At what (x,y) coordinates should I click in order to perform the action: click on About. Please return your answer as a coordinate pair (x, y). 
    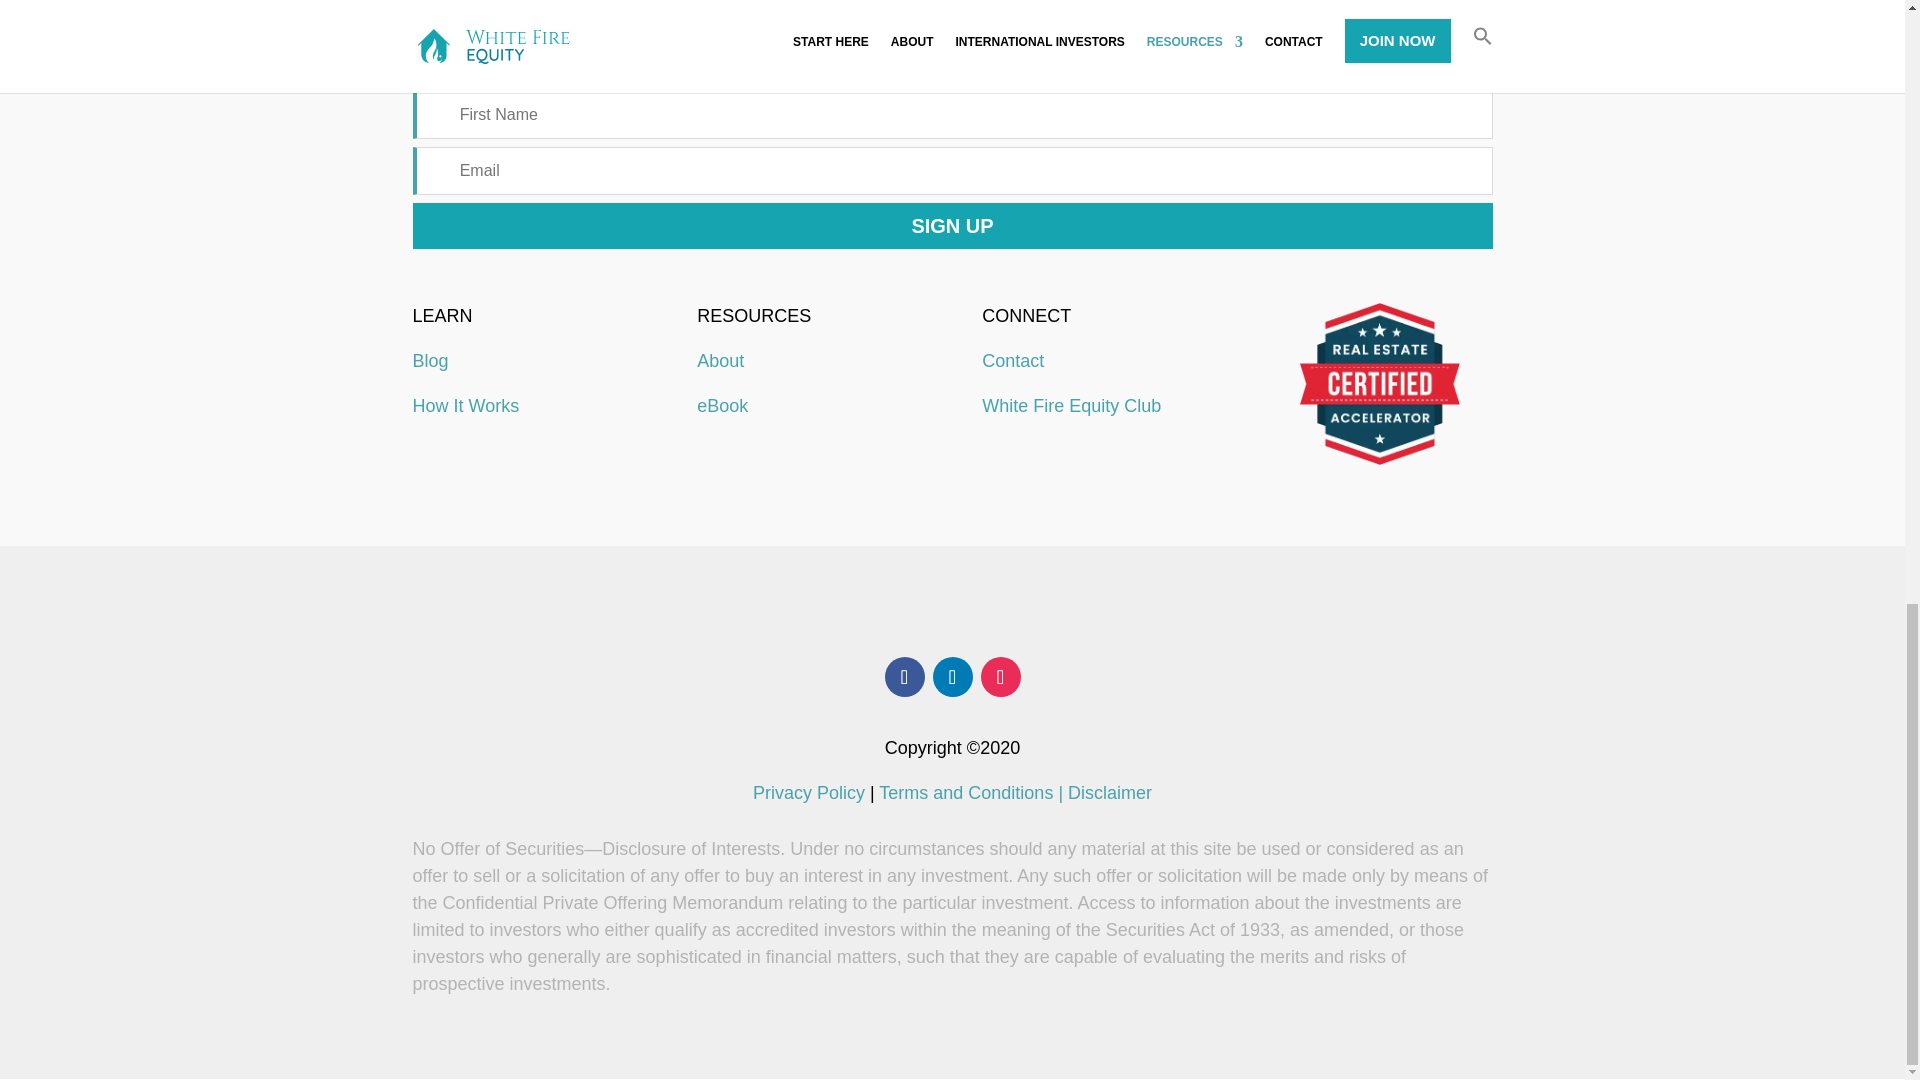
    Looking at the image, I should click on (720, 361).